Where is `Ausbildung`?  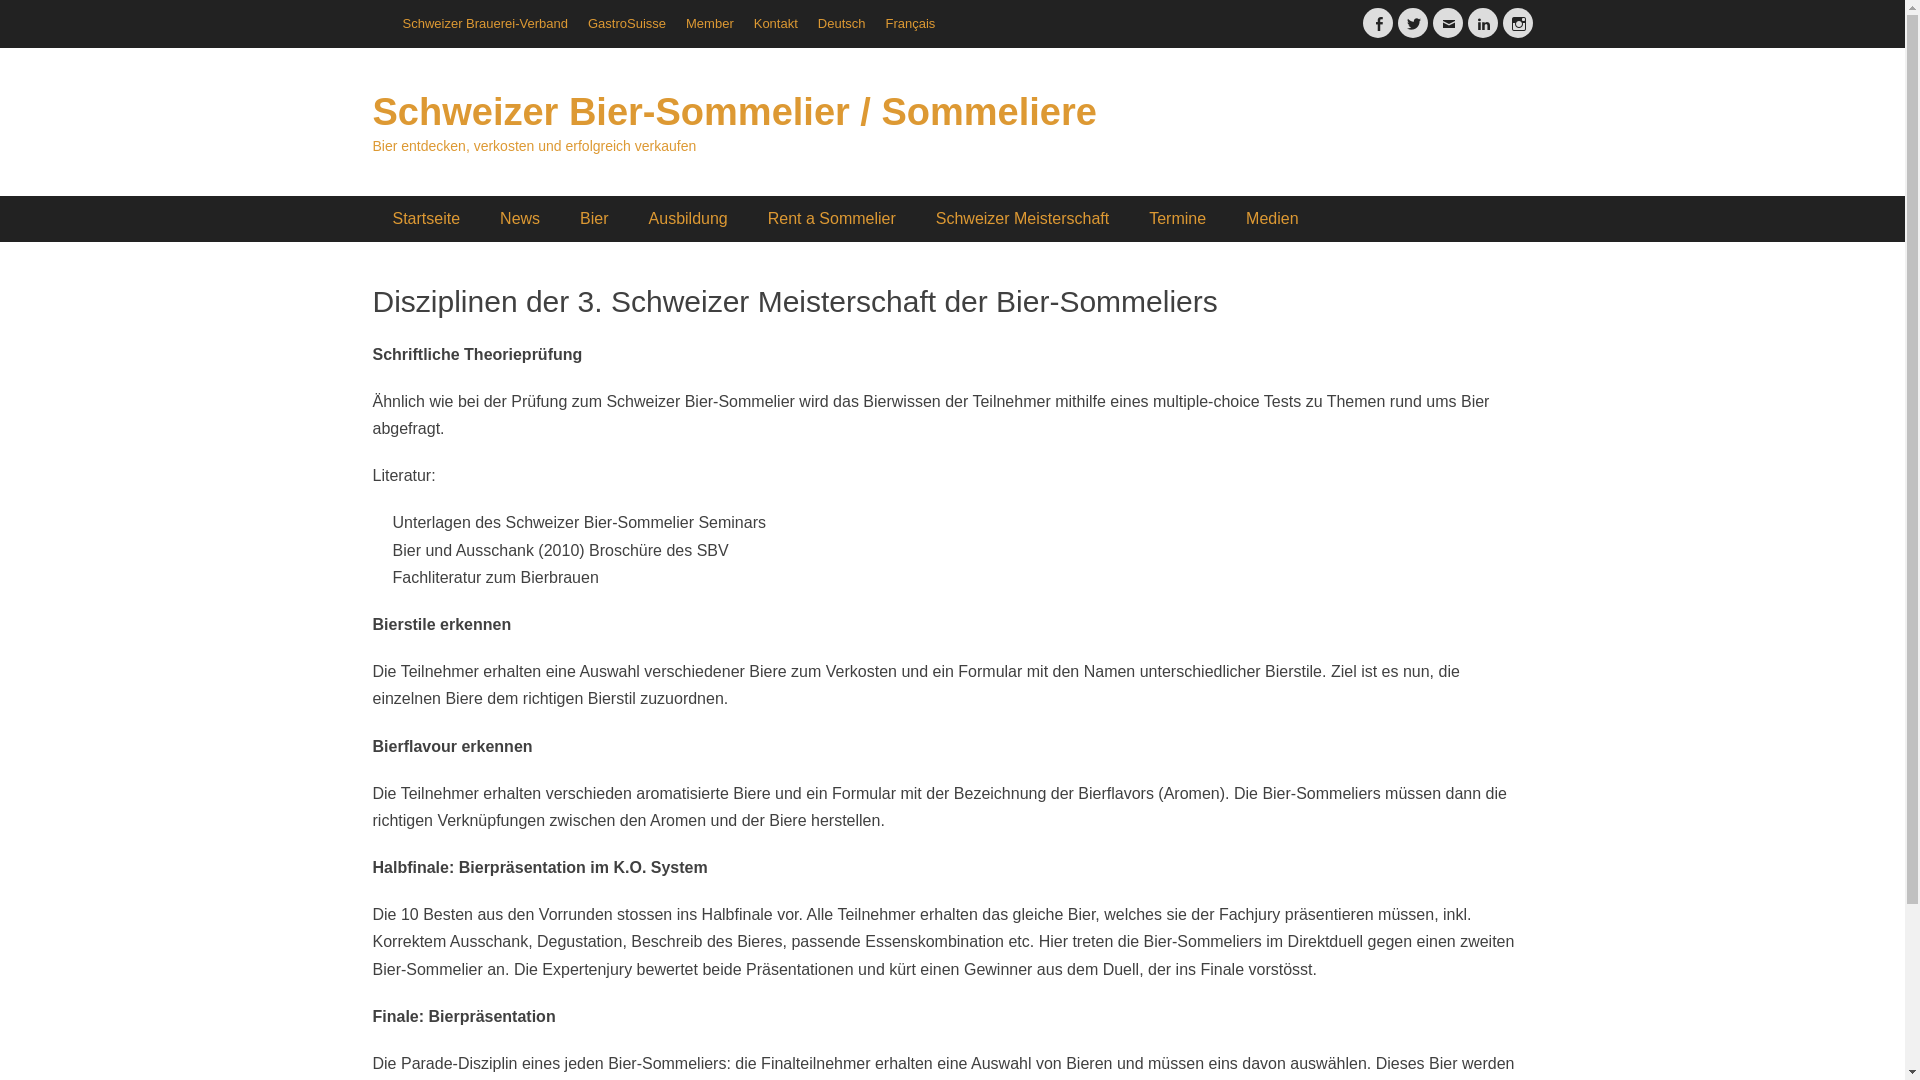 Ausbildung is located at coordinates (688, 219).